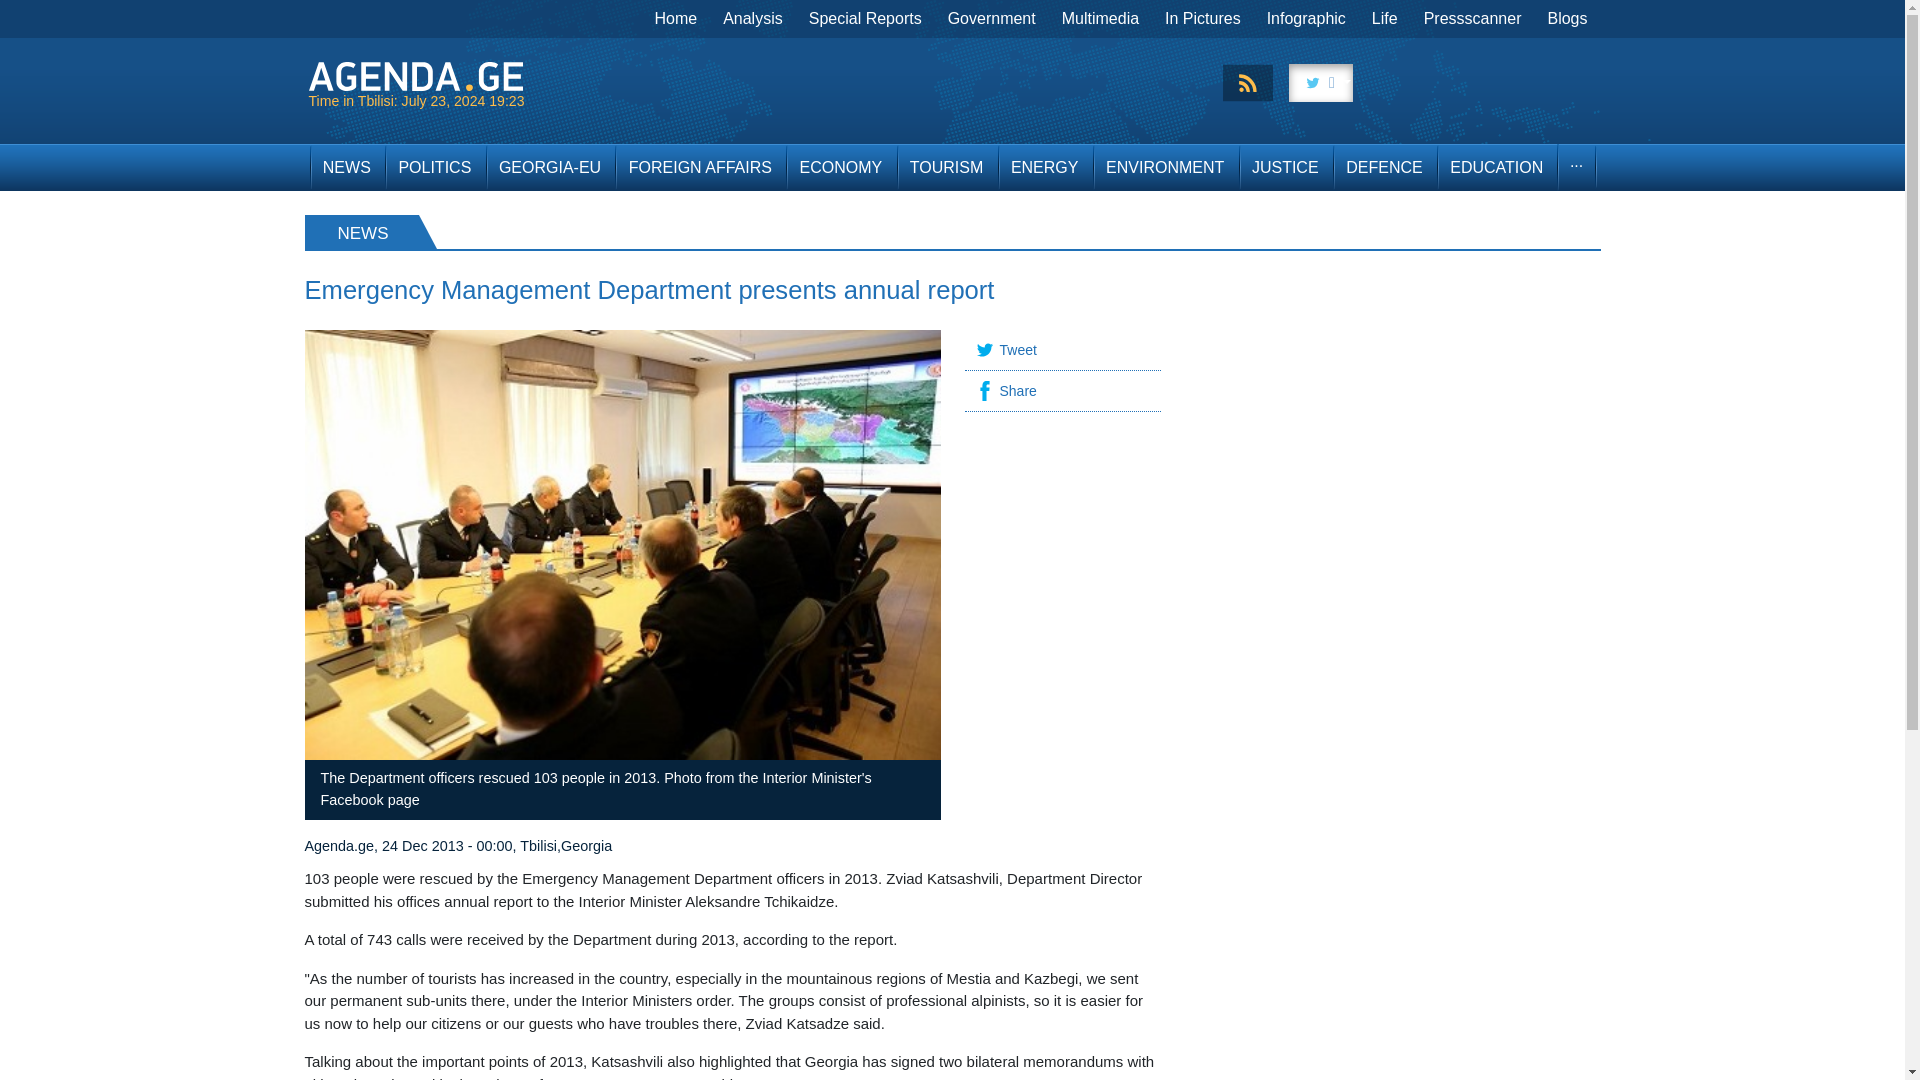  What do you see at coordinates (866, 18) in the screenshot?
I see `Special Reports` at bounding box center [866, 18].